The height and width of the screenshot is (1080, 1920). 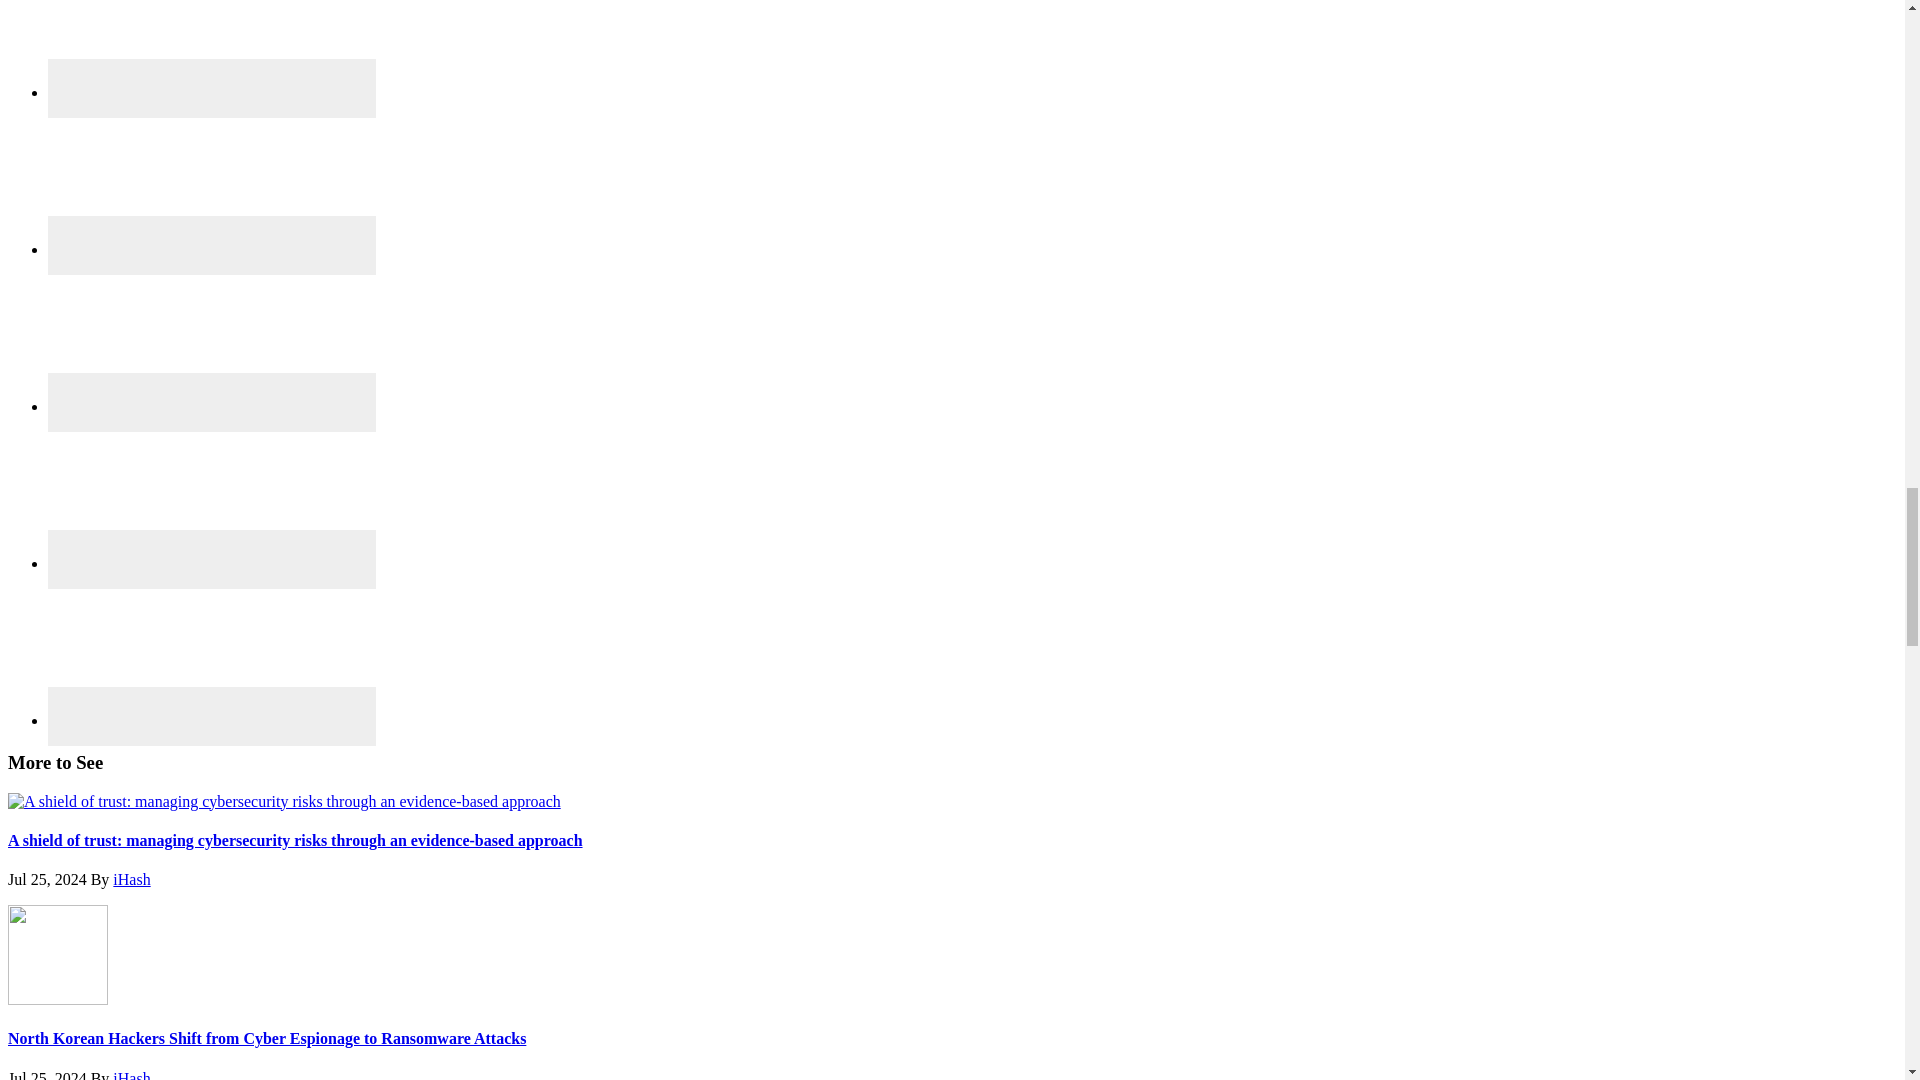 I want to click on Twitter, so click(x=212, y=494).